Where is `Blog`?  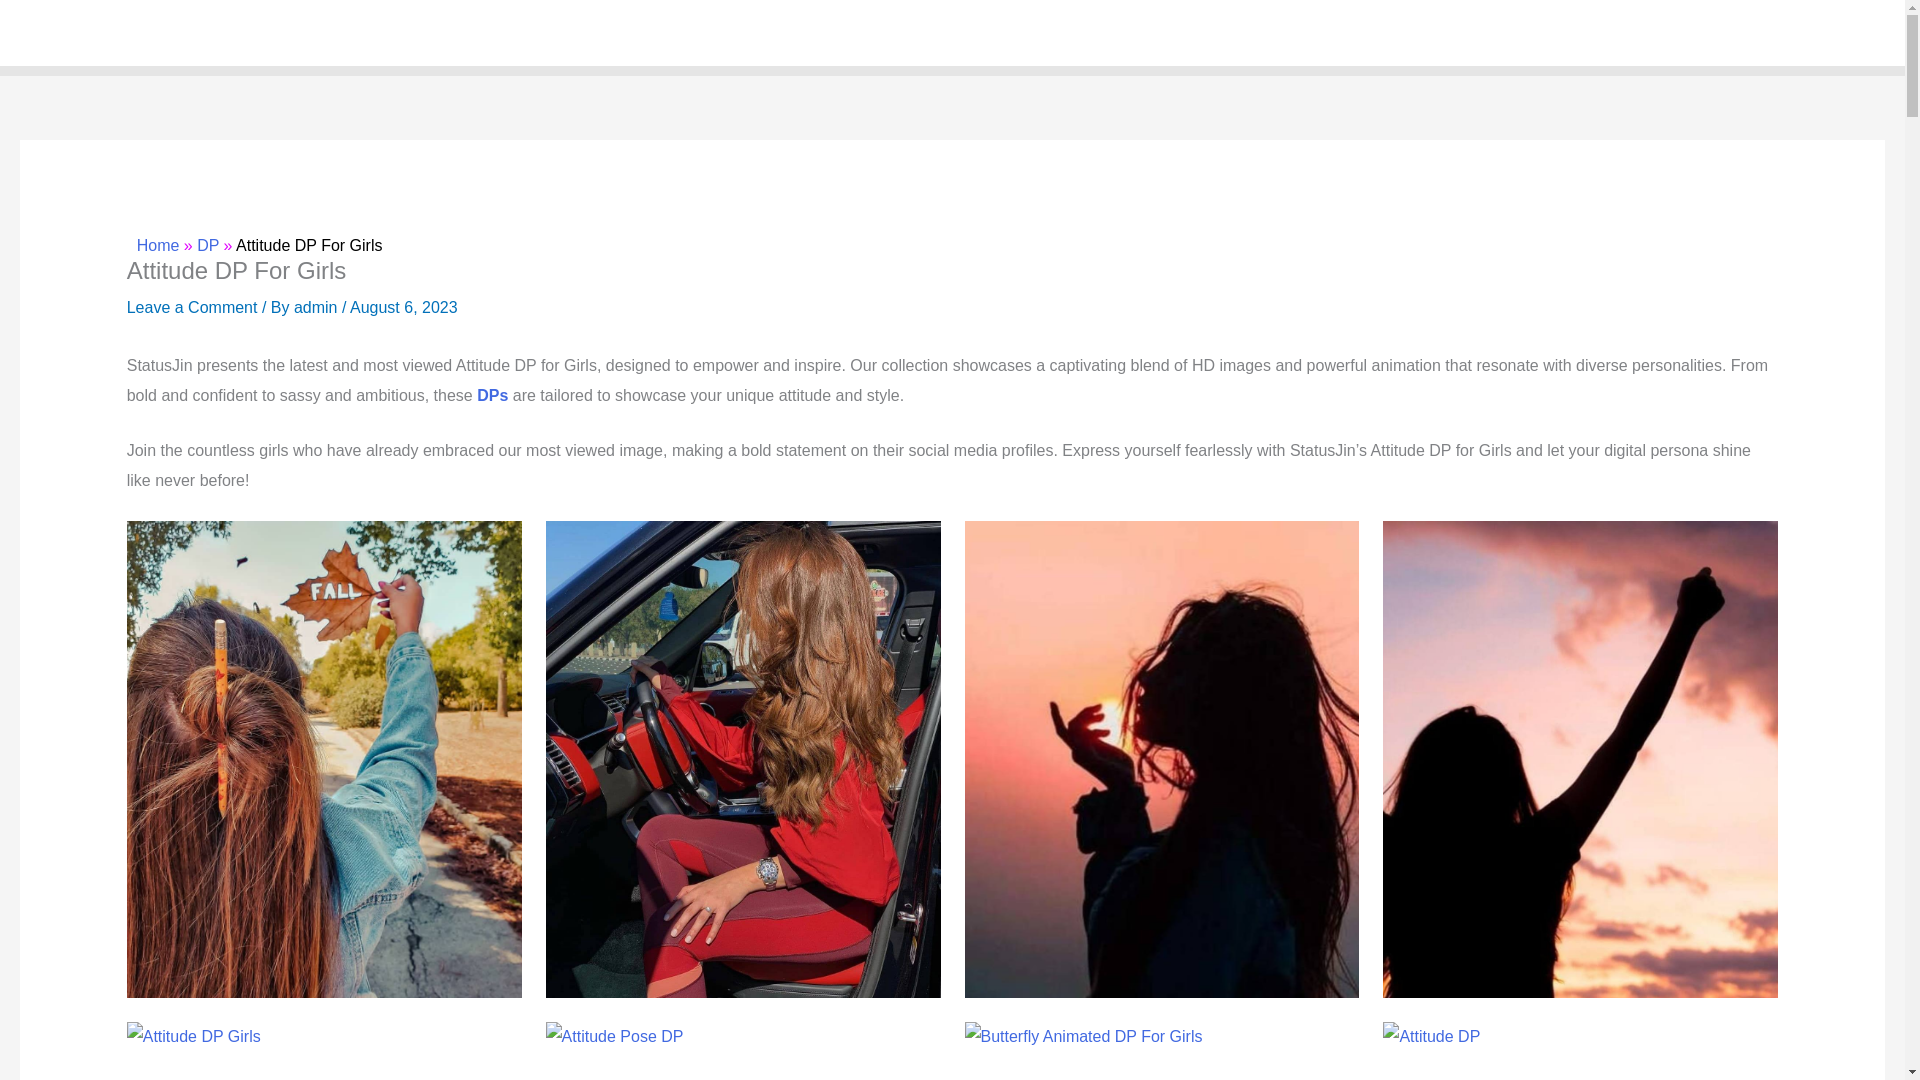 Blog is located at coordinates (1852, 32).